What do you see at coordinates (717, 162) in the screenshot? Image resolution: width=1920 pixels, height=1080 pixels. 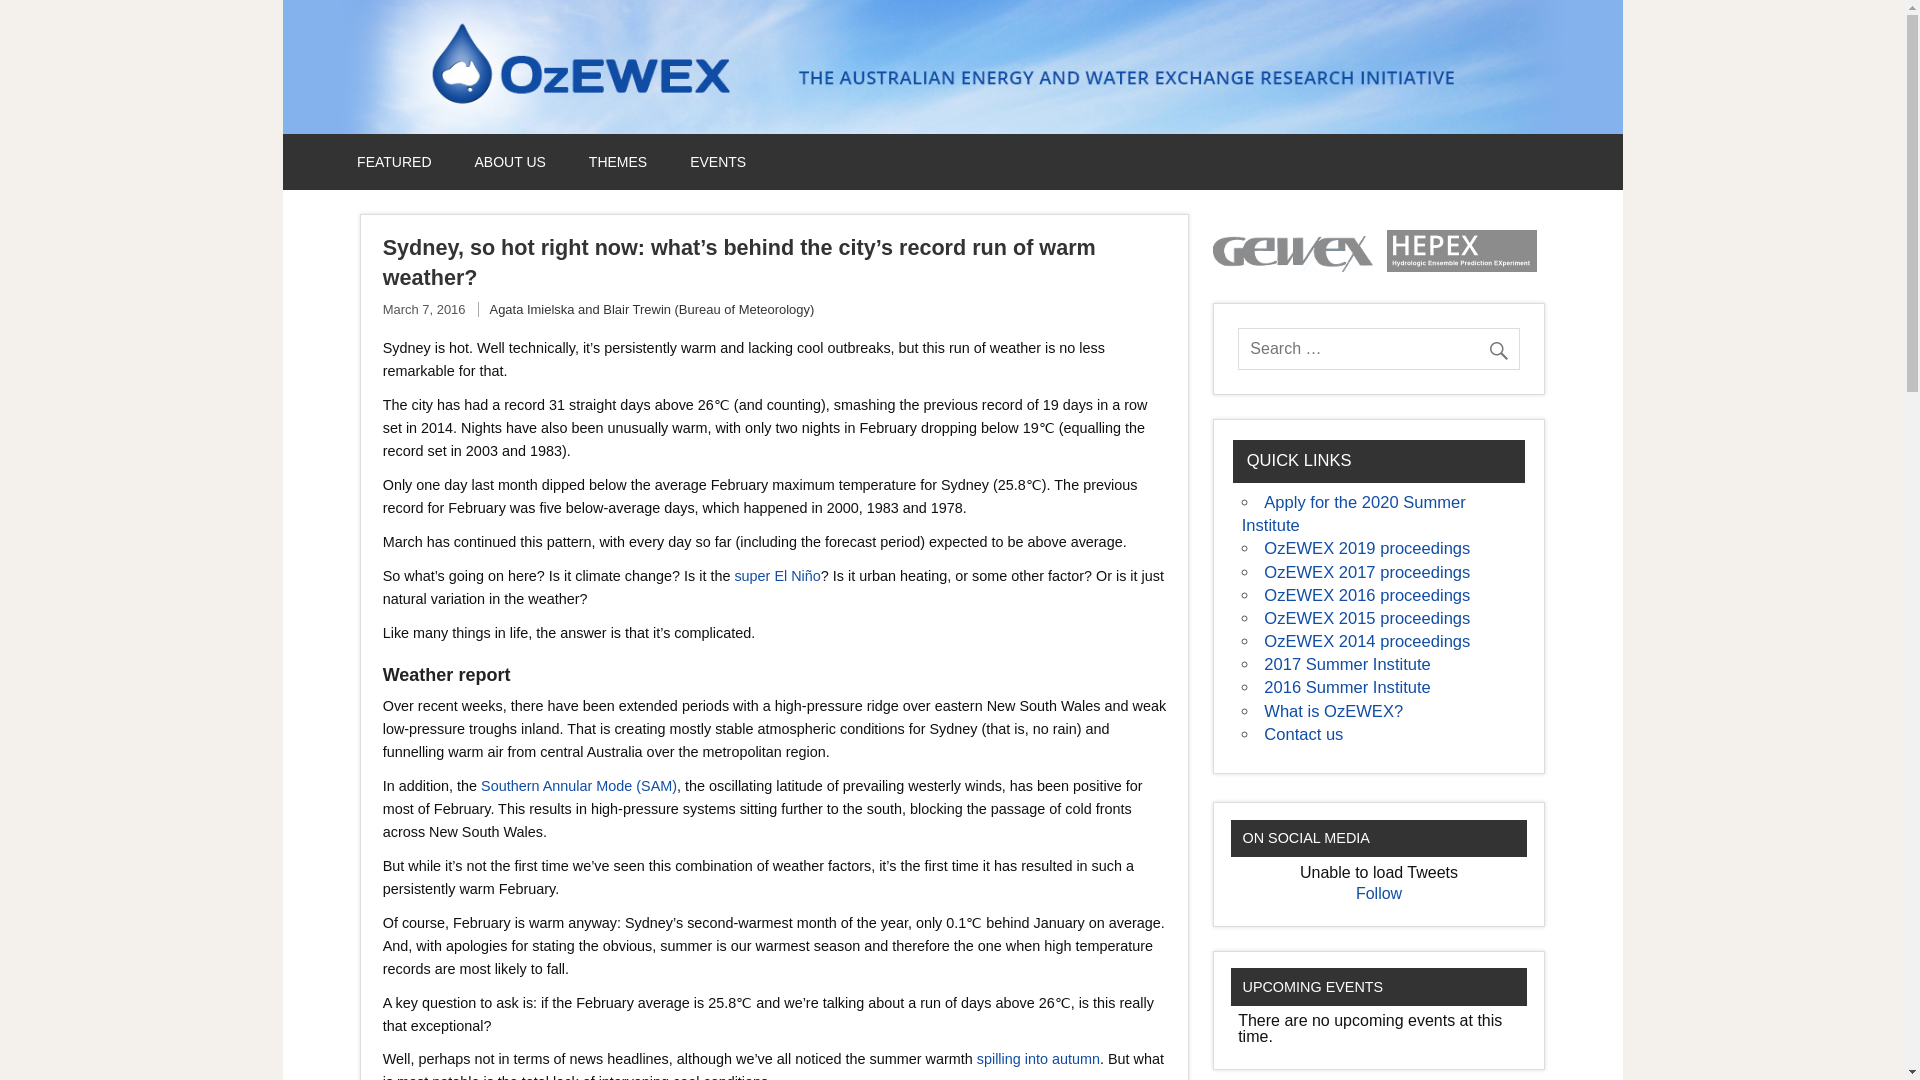 I see `EVENTS` at bounding box center [717, 162].